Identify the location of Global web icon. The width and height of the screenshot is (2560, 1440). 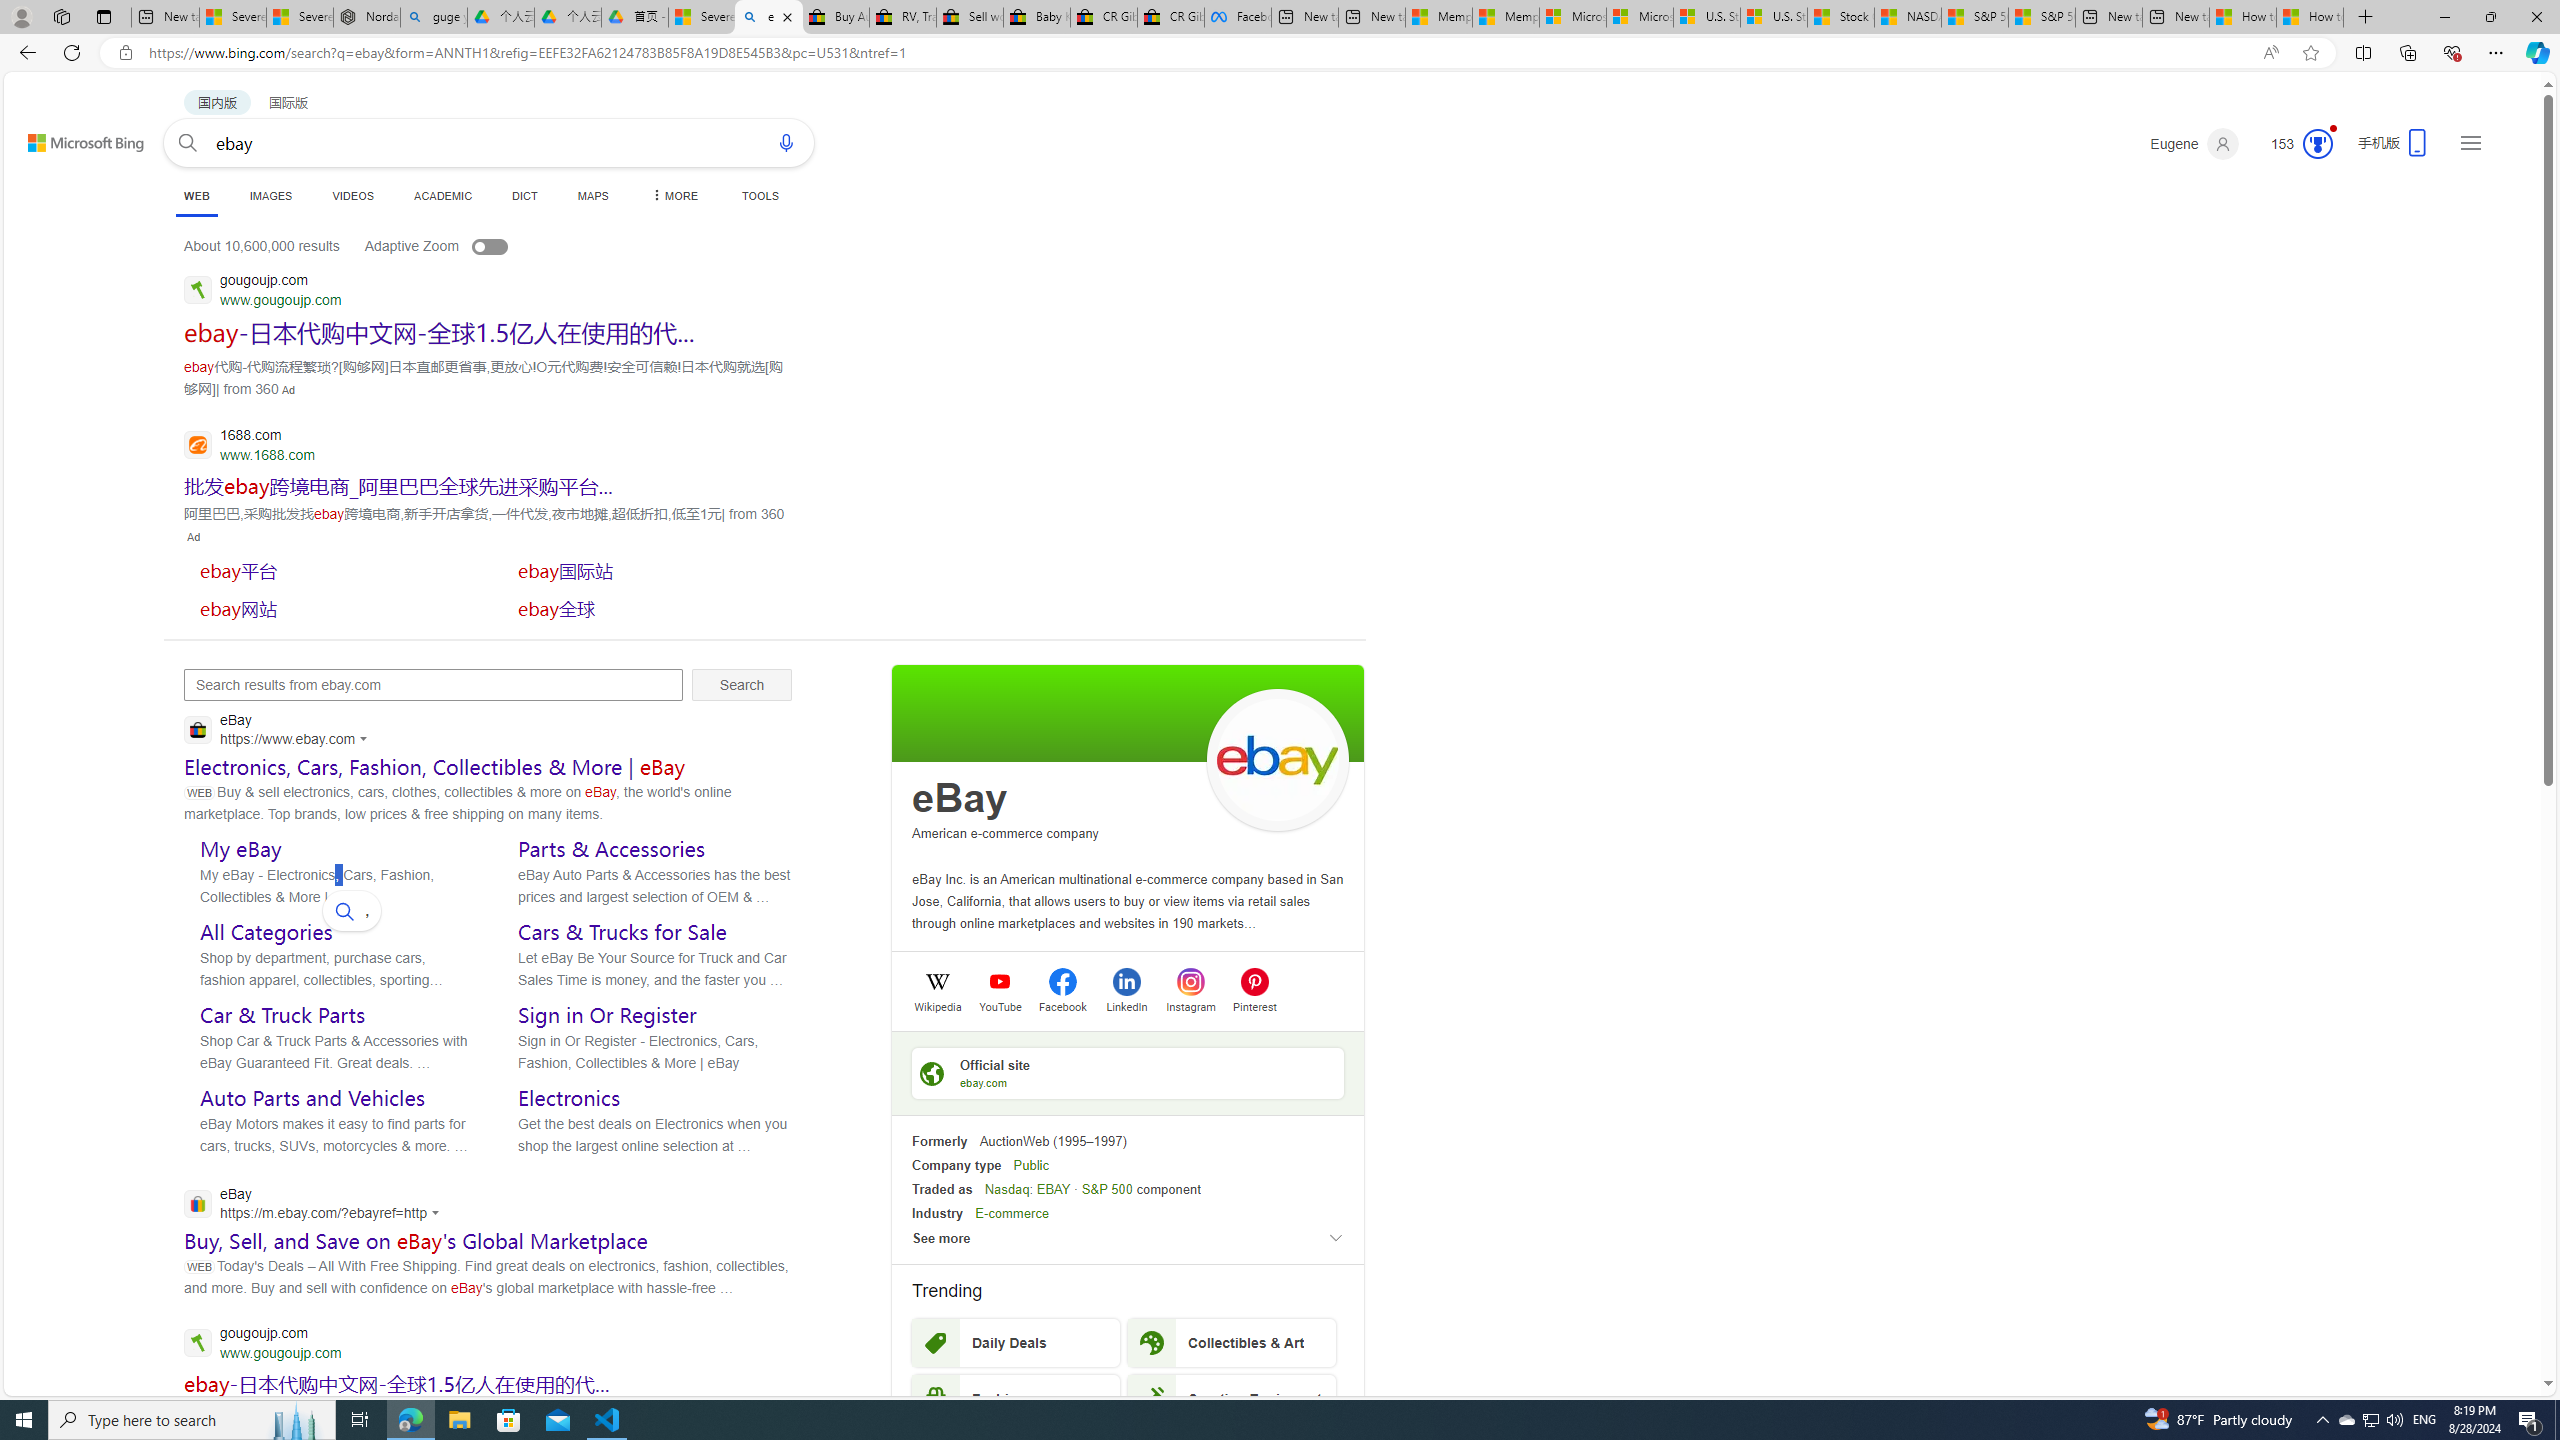
(196, 1204).